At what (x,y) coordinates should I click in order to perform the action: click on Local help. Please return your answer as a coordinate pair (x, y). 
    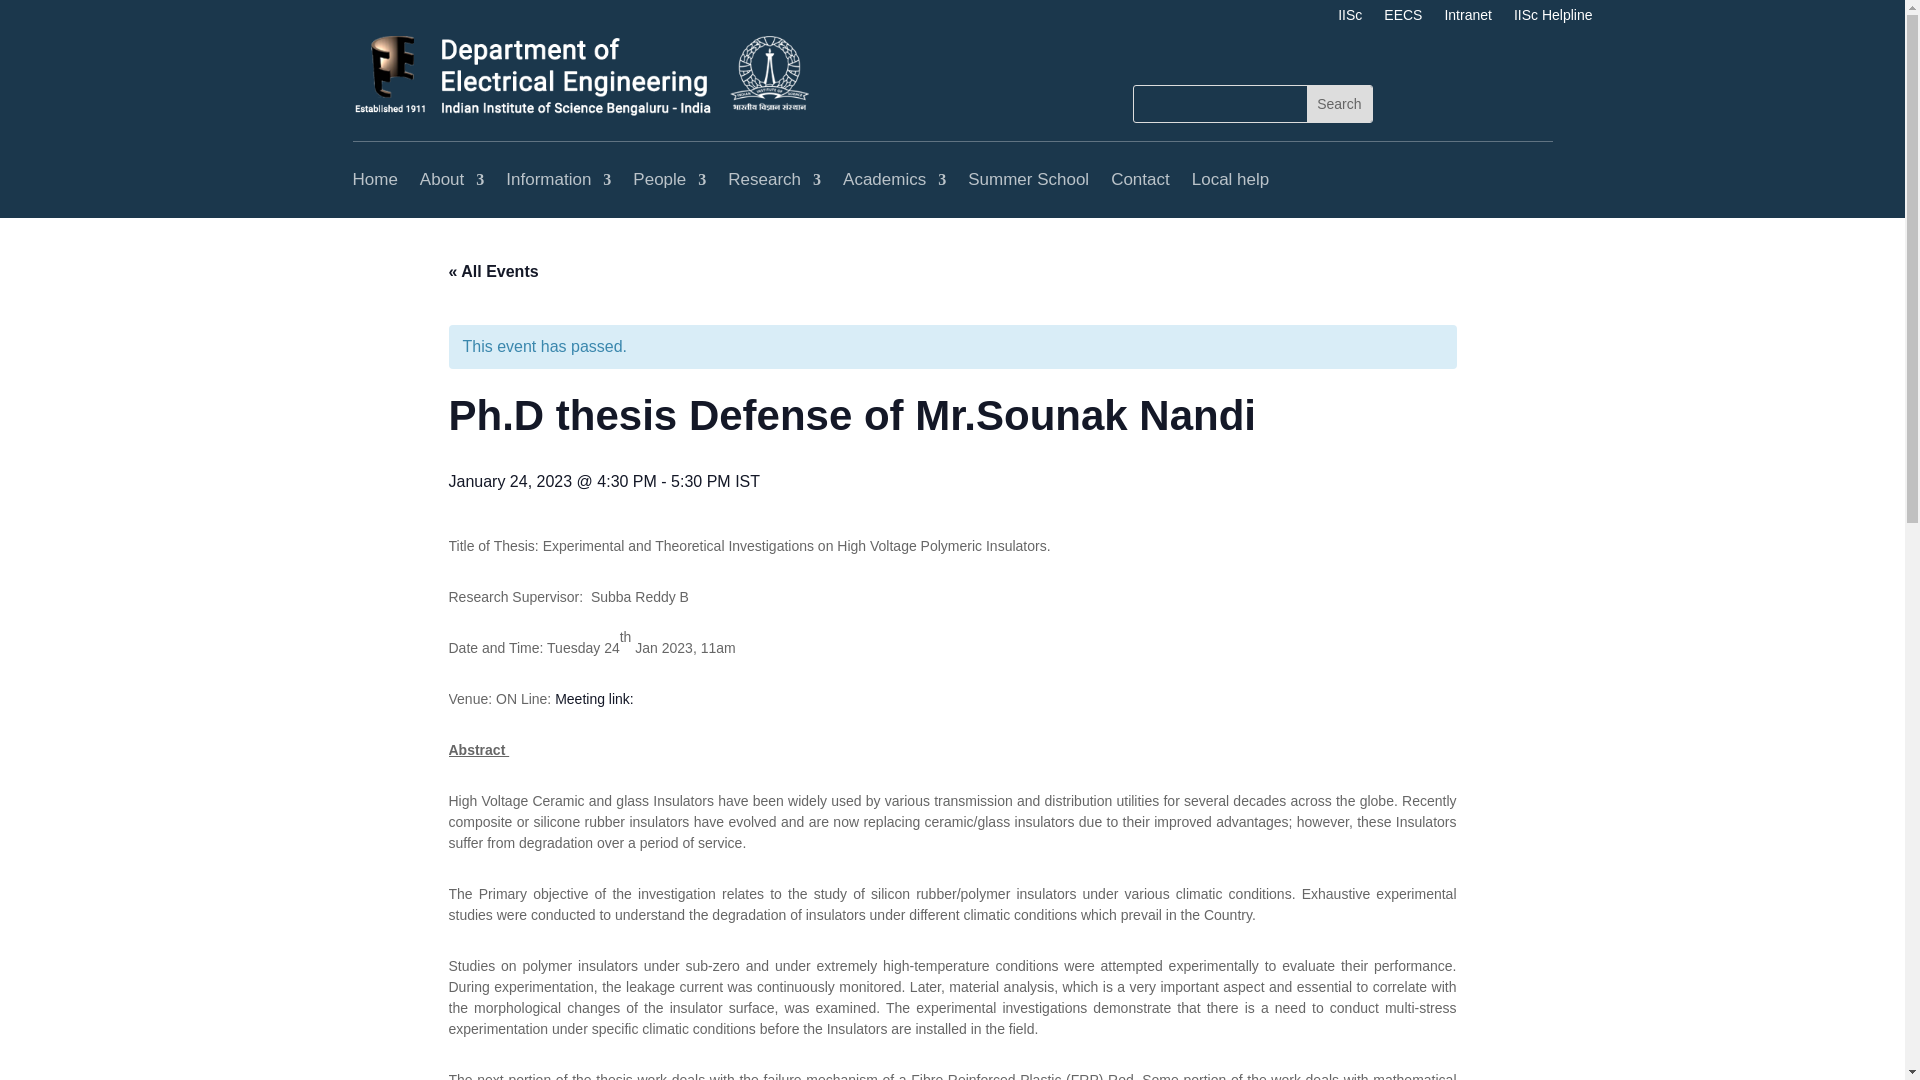
    Looking at the image, I should click on (1230, 180).